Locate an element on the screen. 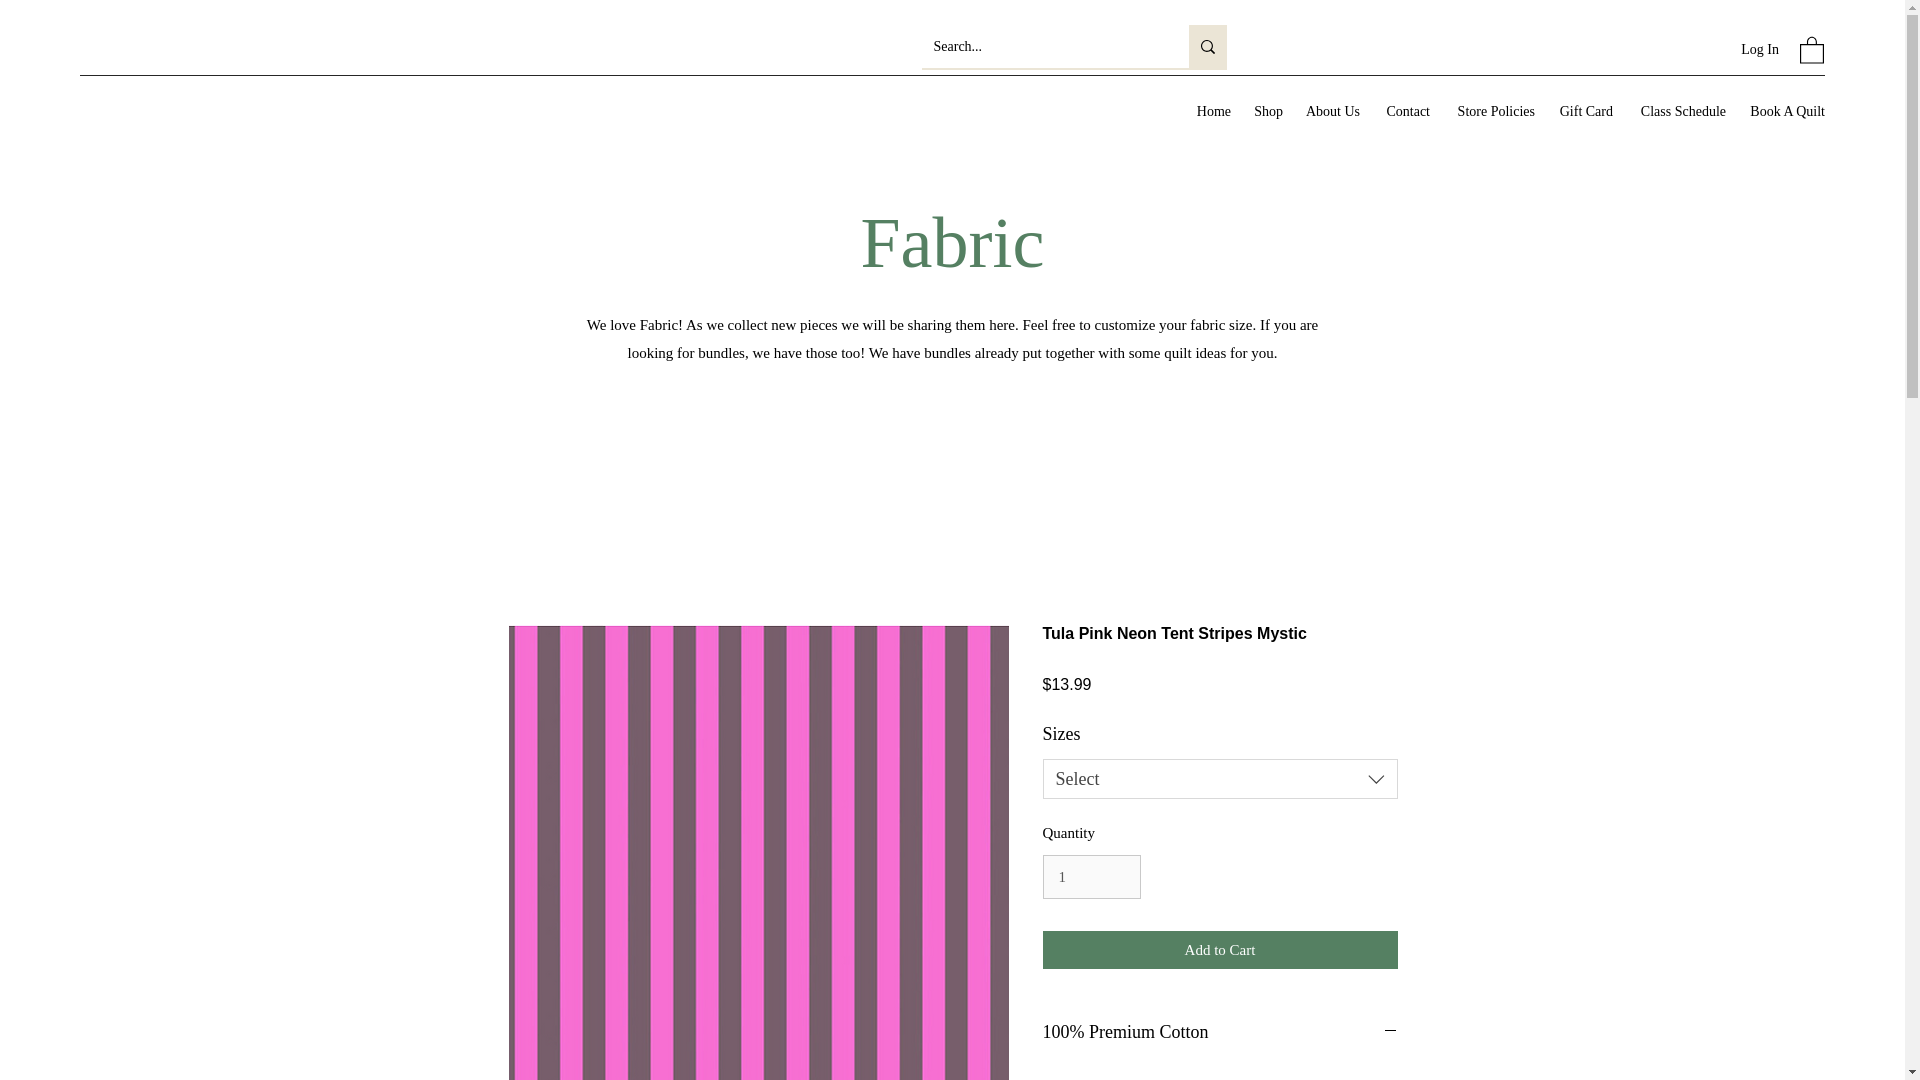 This screenshot has height=1080, width=1920. Shop is located at coordinates (1266, 112).